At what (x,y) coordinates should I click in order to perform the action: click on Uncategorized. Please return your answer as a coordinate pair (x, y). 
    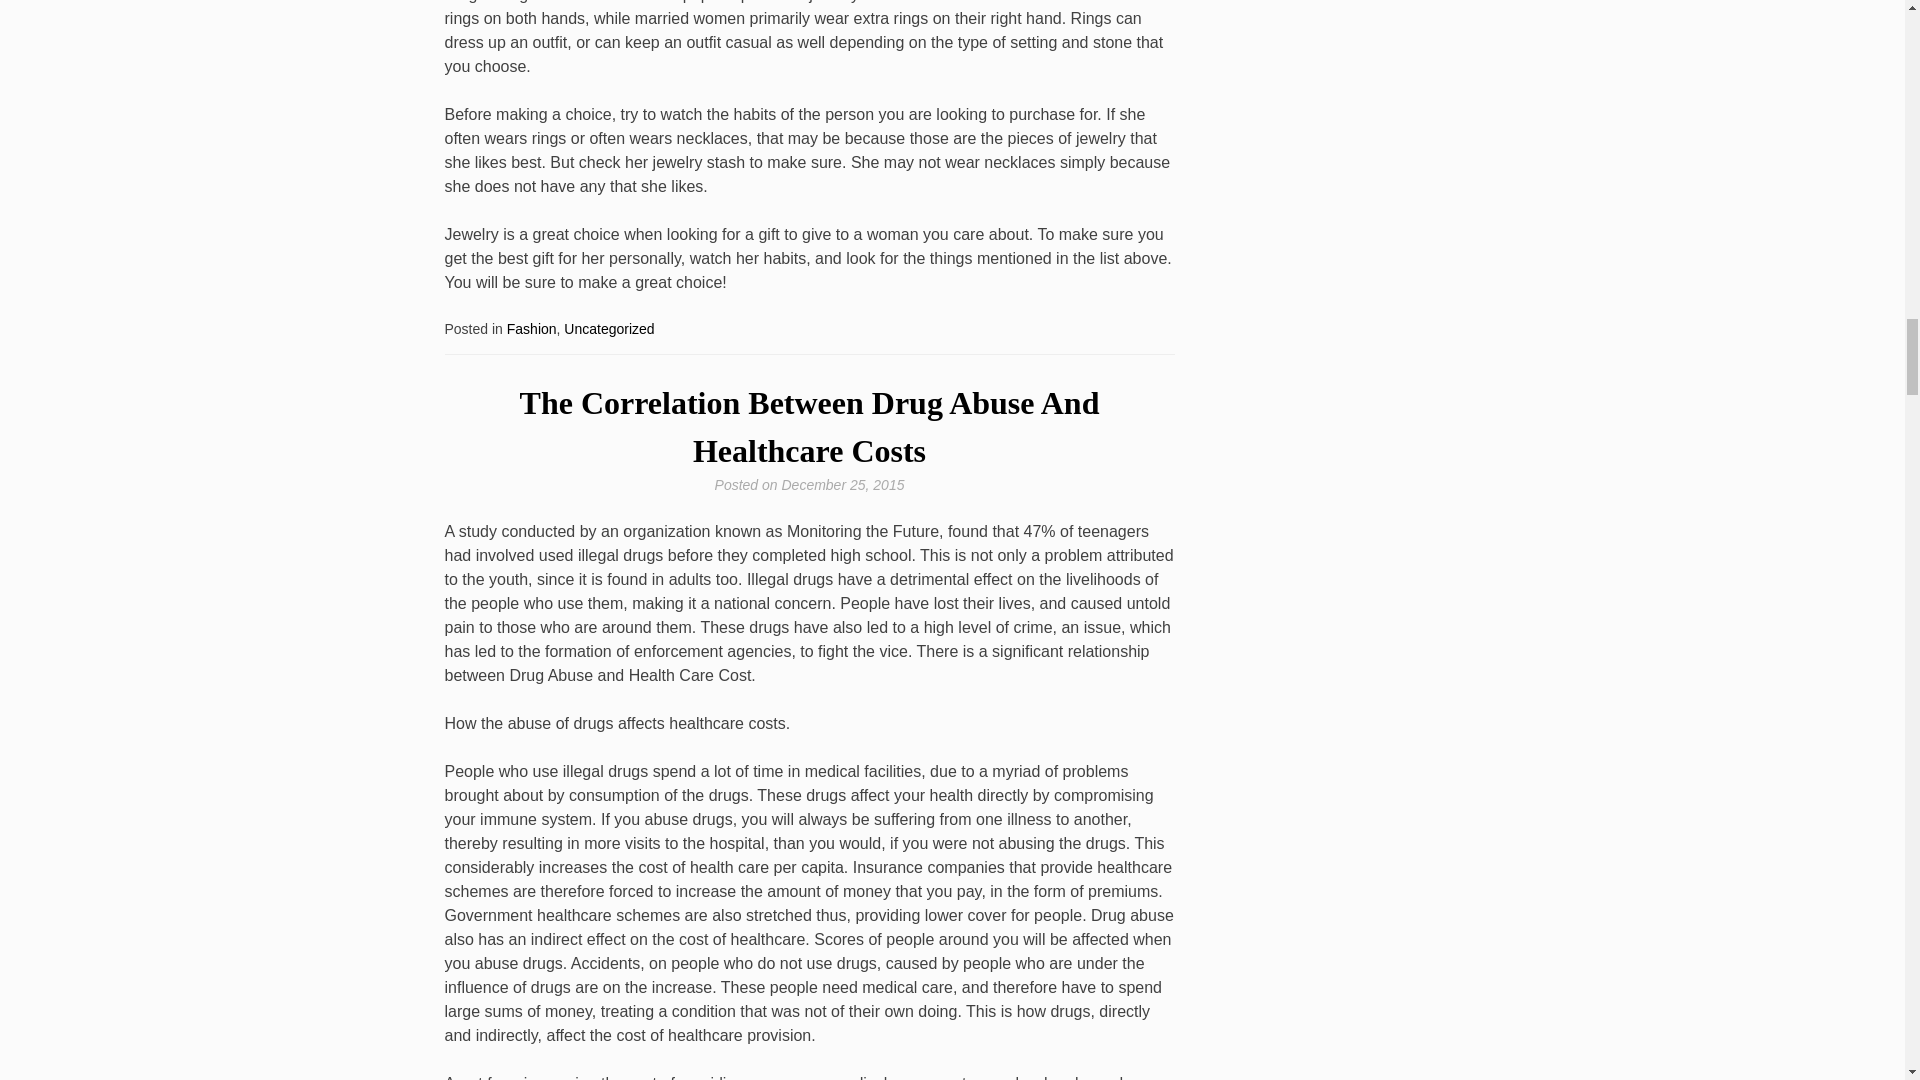
    Looking at the image, I should click on (609, 328).